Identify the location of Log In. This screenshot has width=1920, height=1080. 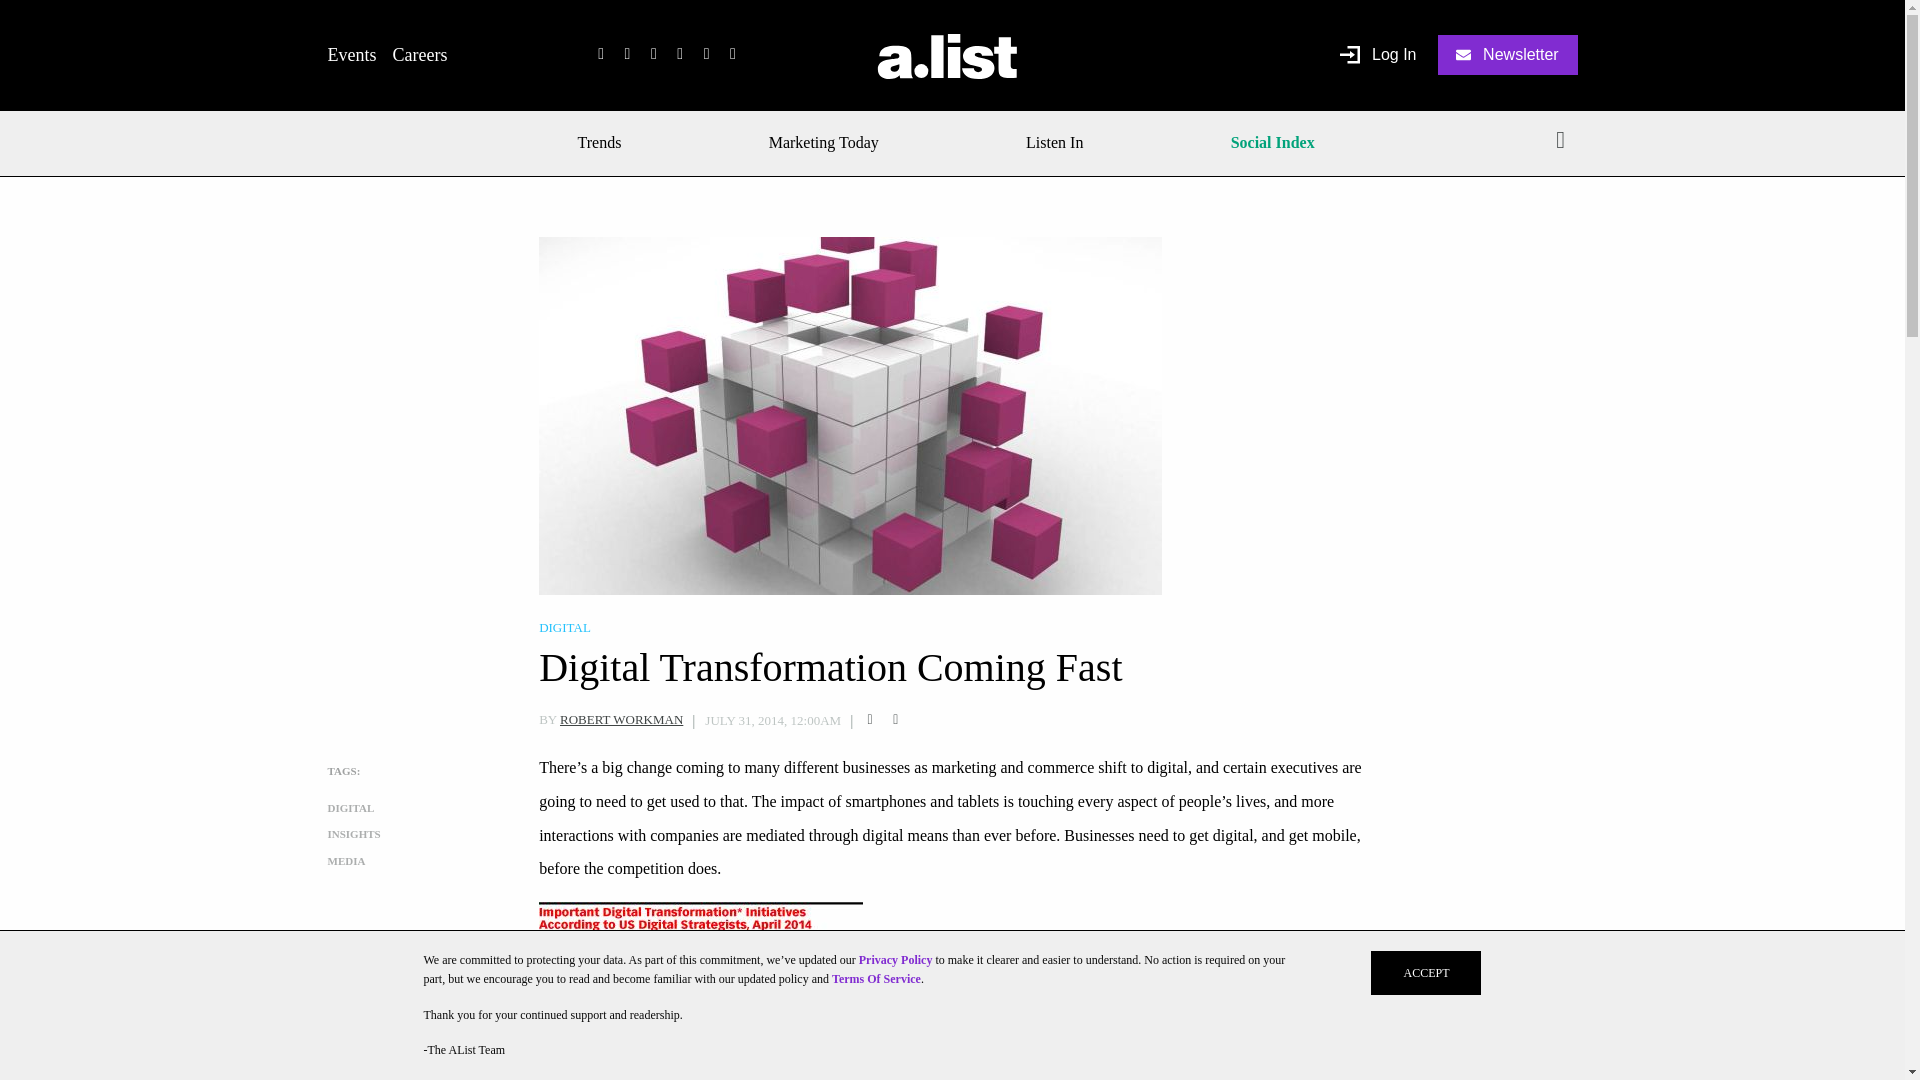
(1378, 56).